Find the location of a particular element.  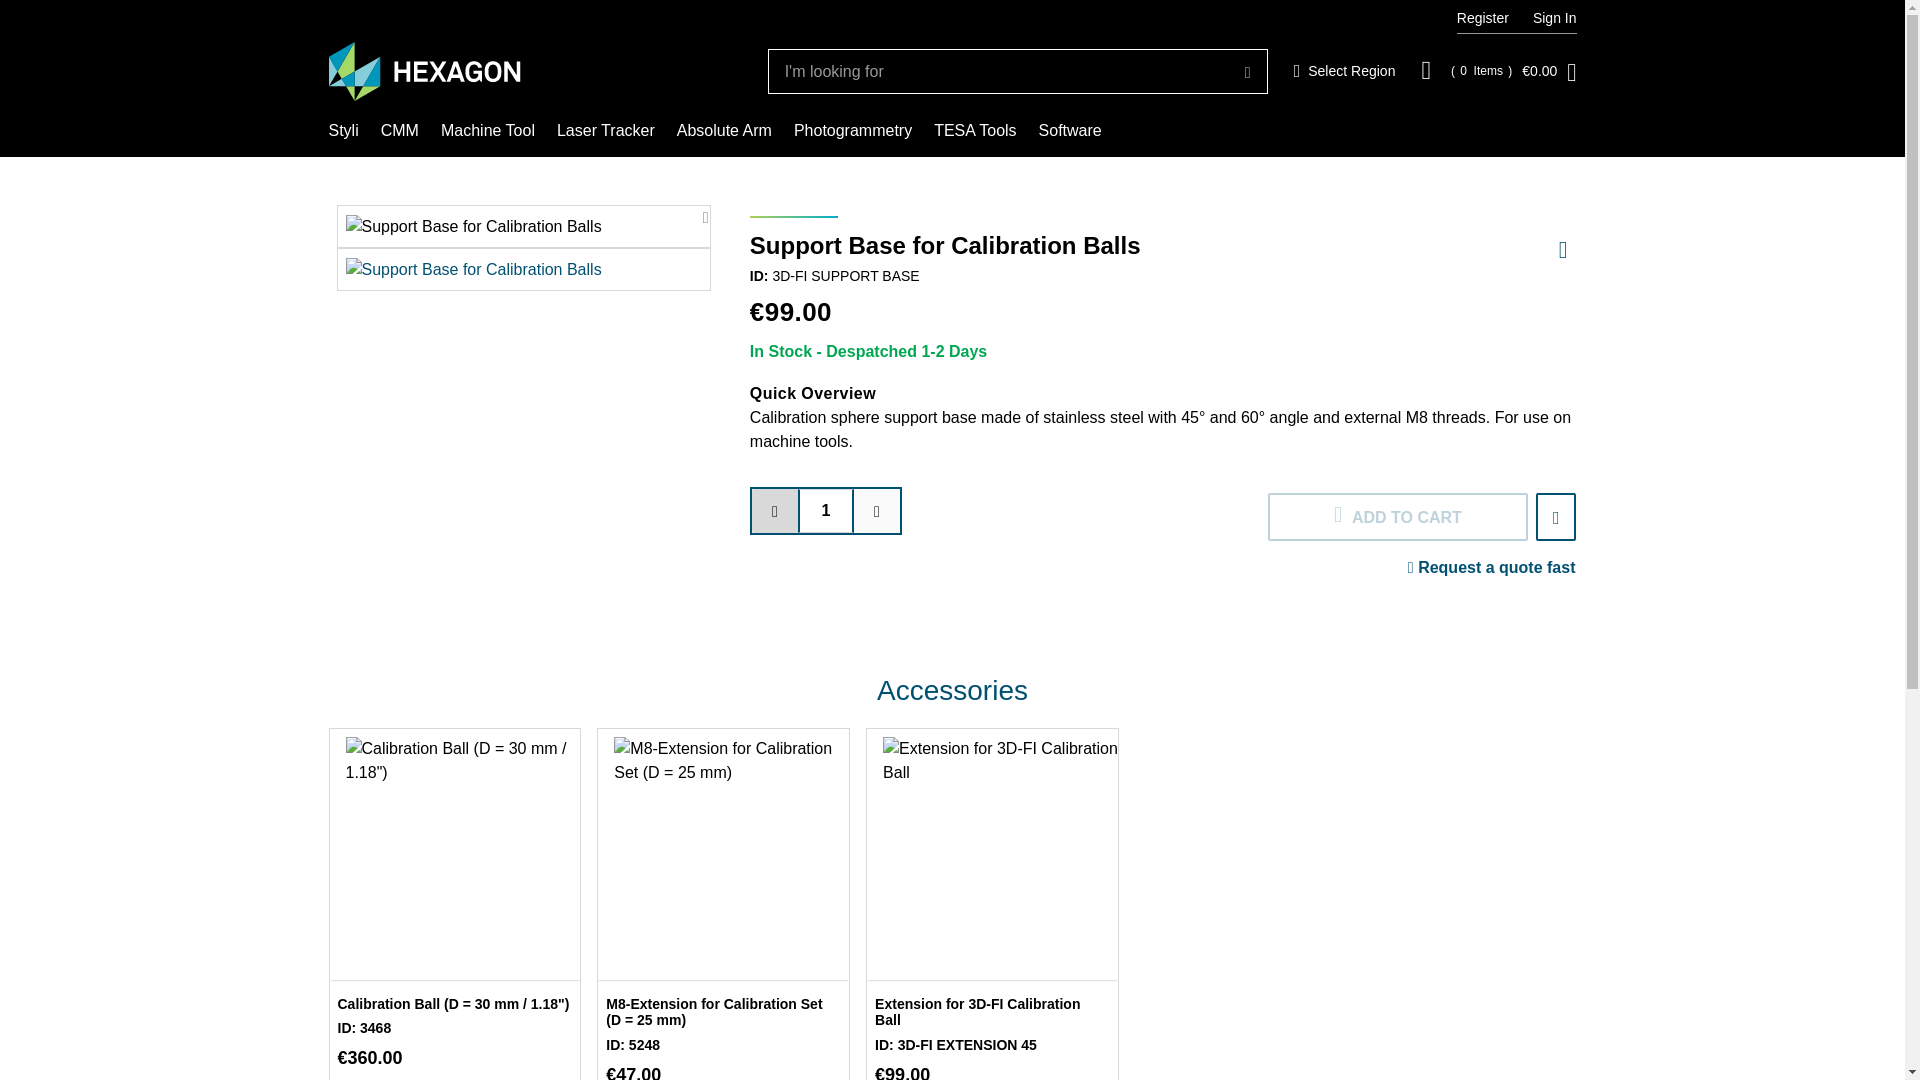

Sign In is located at coordinates (1554, 18).